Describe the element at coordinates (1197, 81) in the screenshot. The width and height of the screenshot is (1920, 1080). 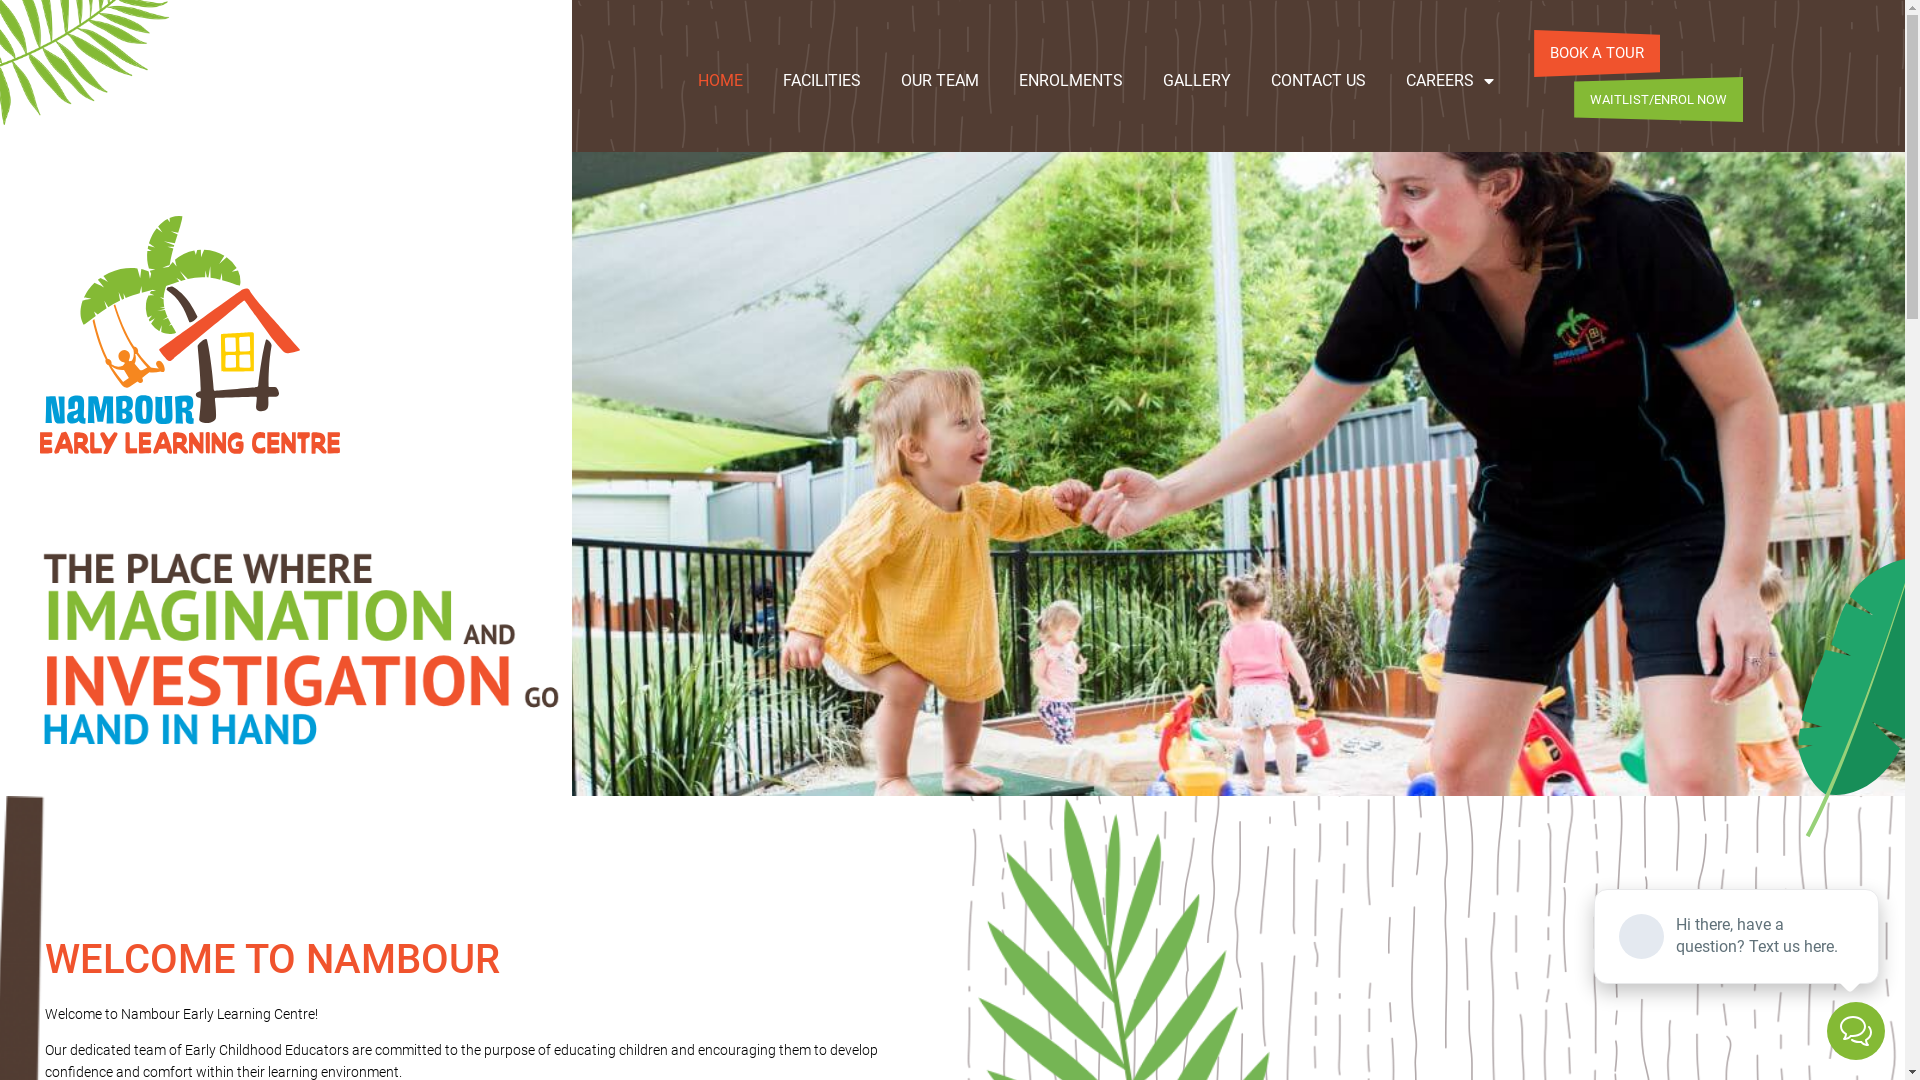
I see `GALLERY` at that location.